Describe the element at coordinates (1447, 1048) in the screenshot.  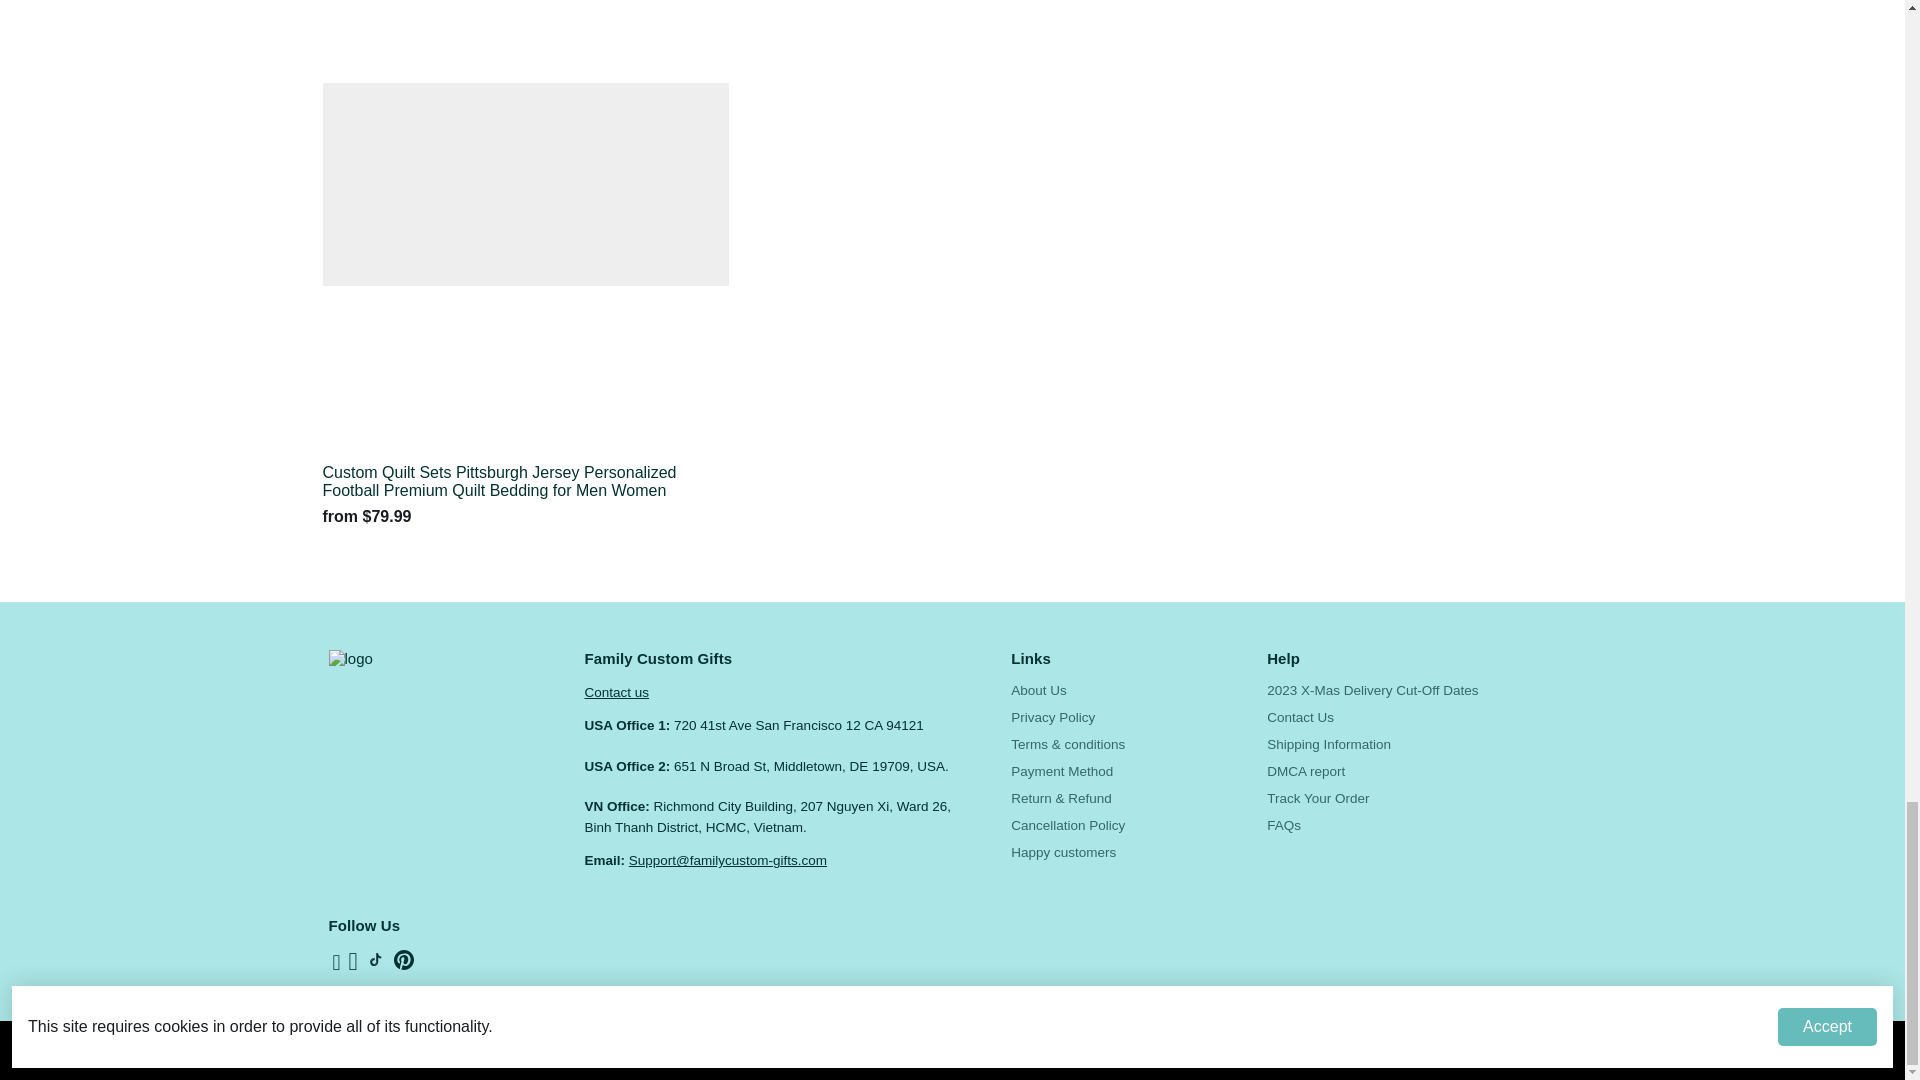
I see `Afterpay` at that location.